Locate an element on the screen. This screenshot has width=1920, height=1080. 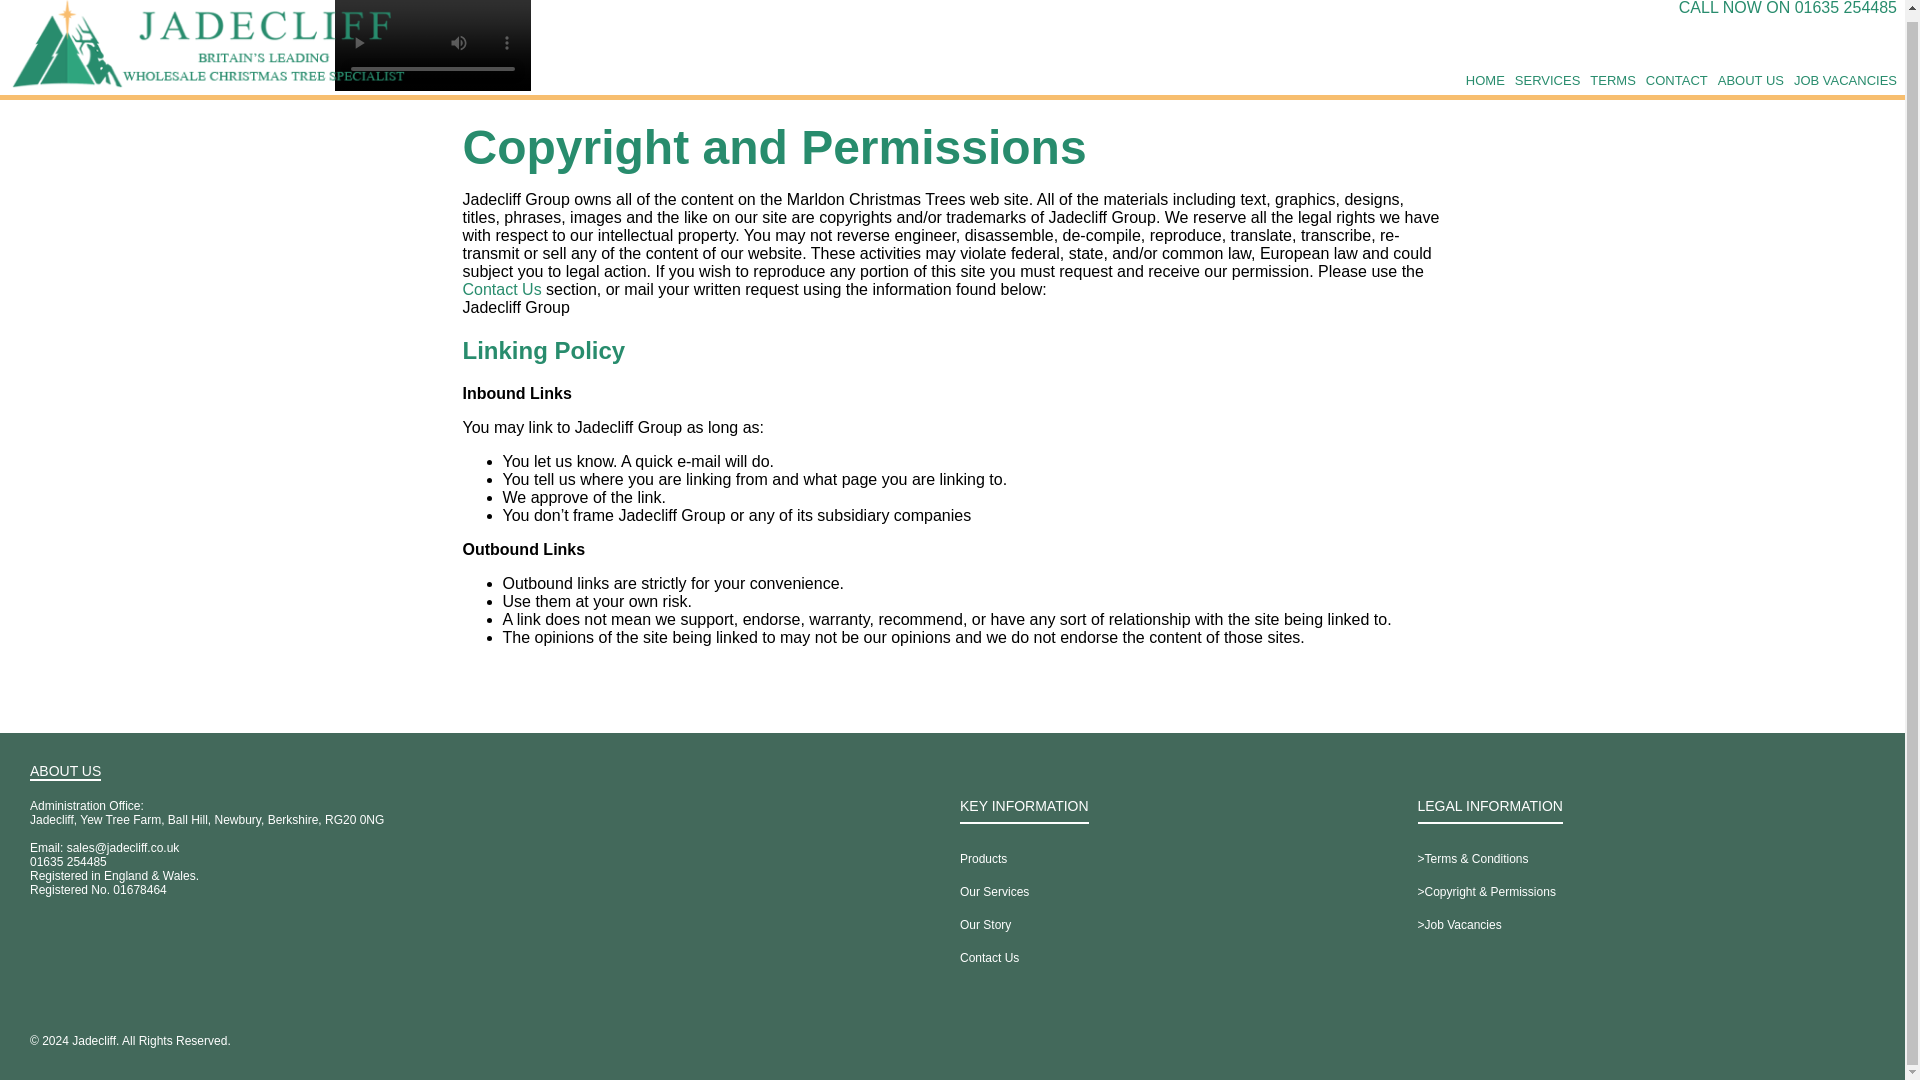
Our Story is located at coordinates (986, 926).